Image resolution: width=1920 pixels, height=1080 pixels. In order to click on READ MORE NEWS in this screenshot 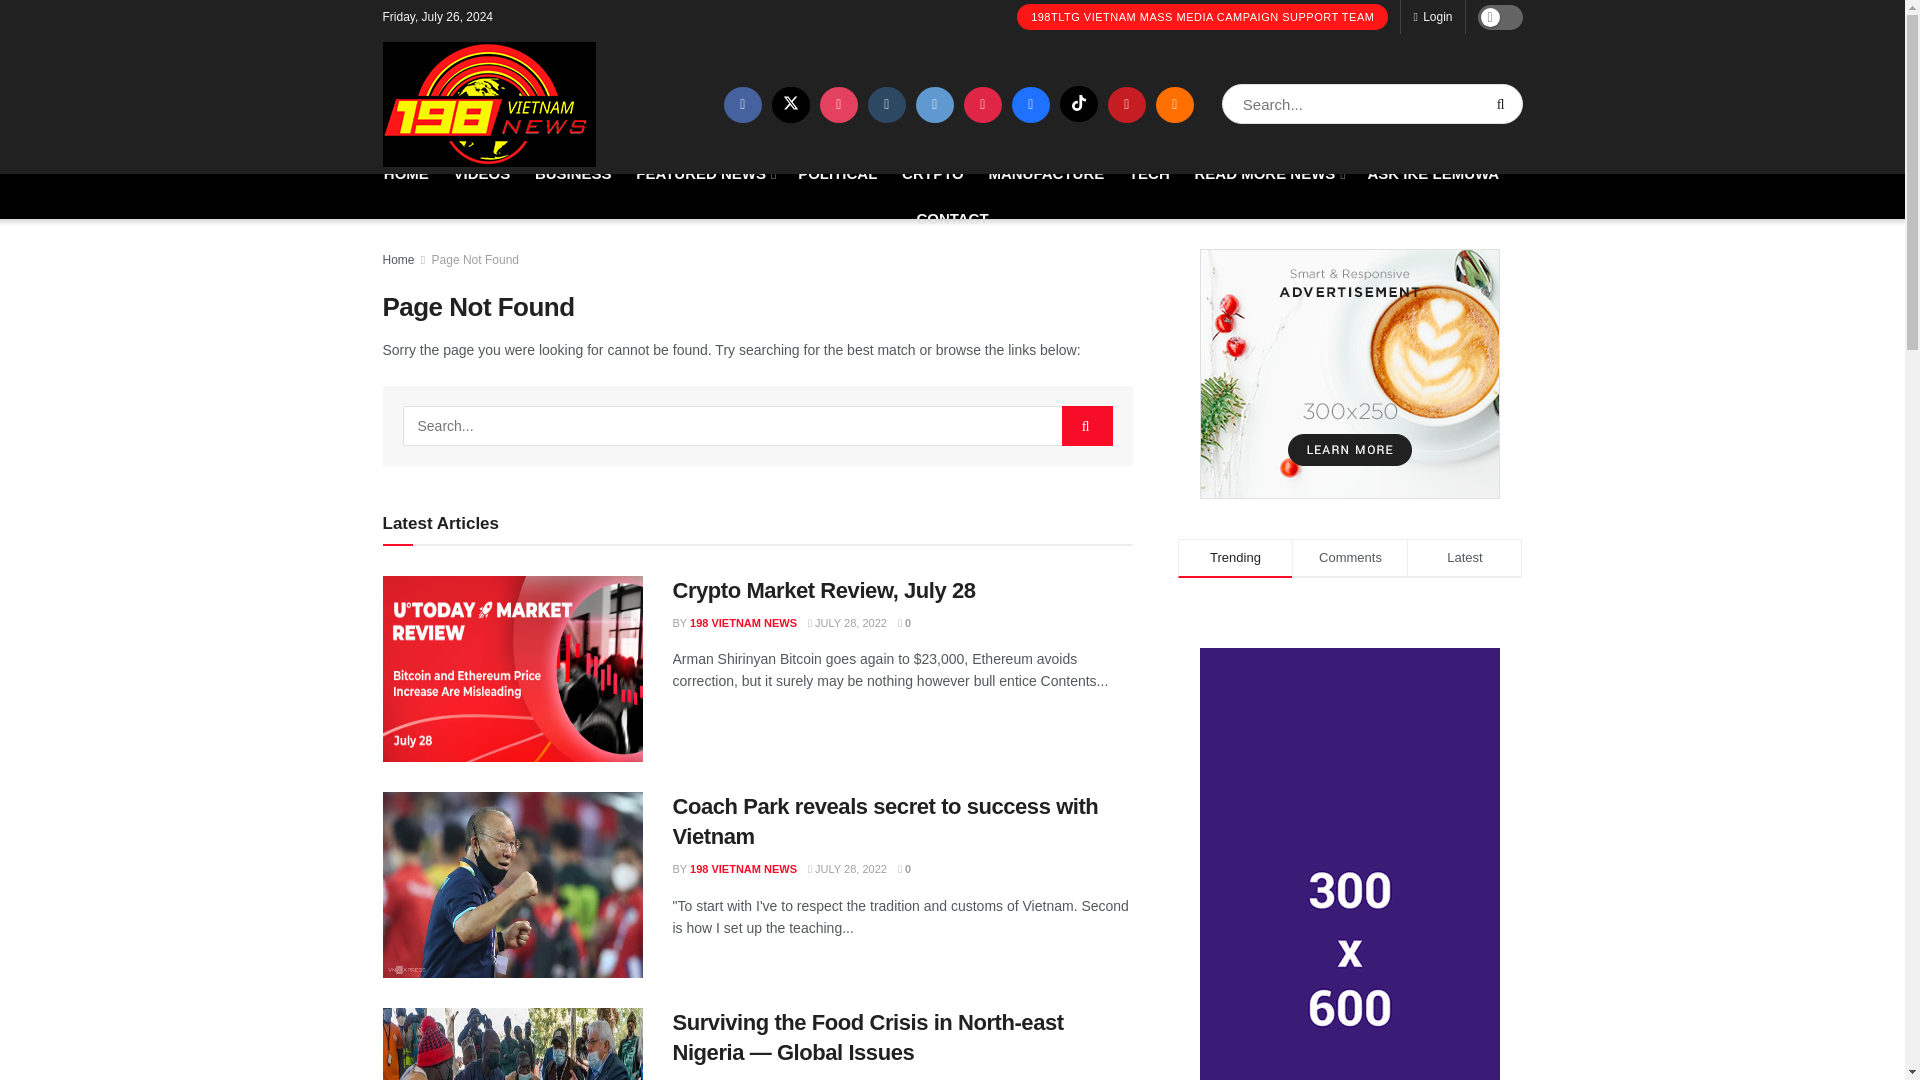, I will do `click(1268, 172)`.